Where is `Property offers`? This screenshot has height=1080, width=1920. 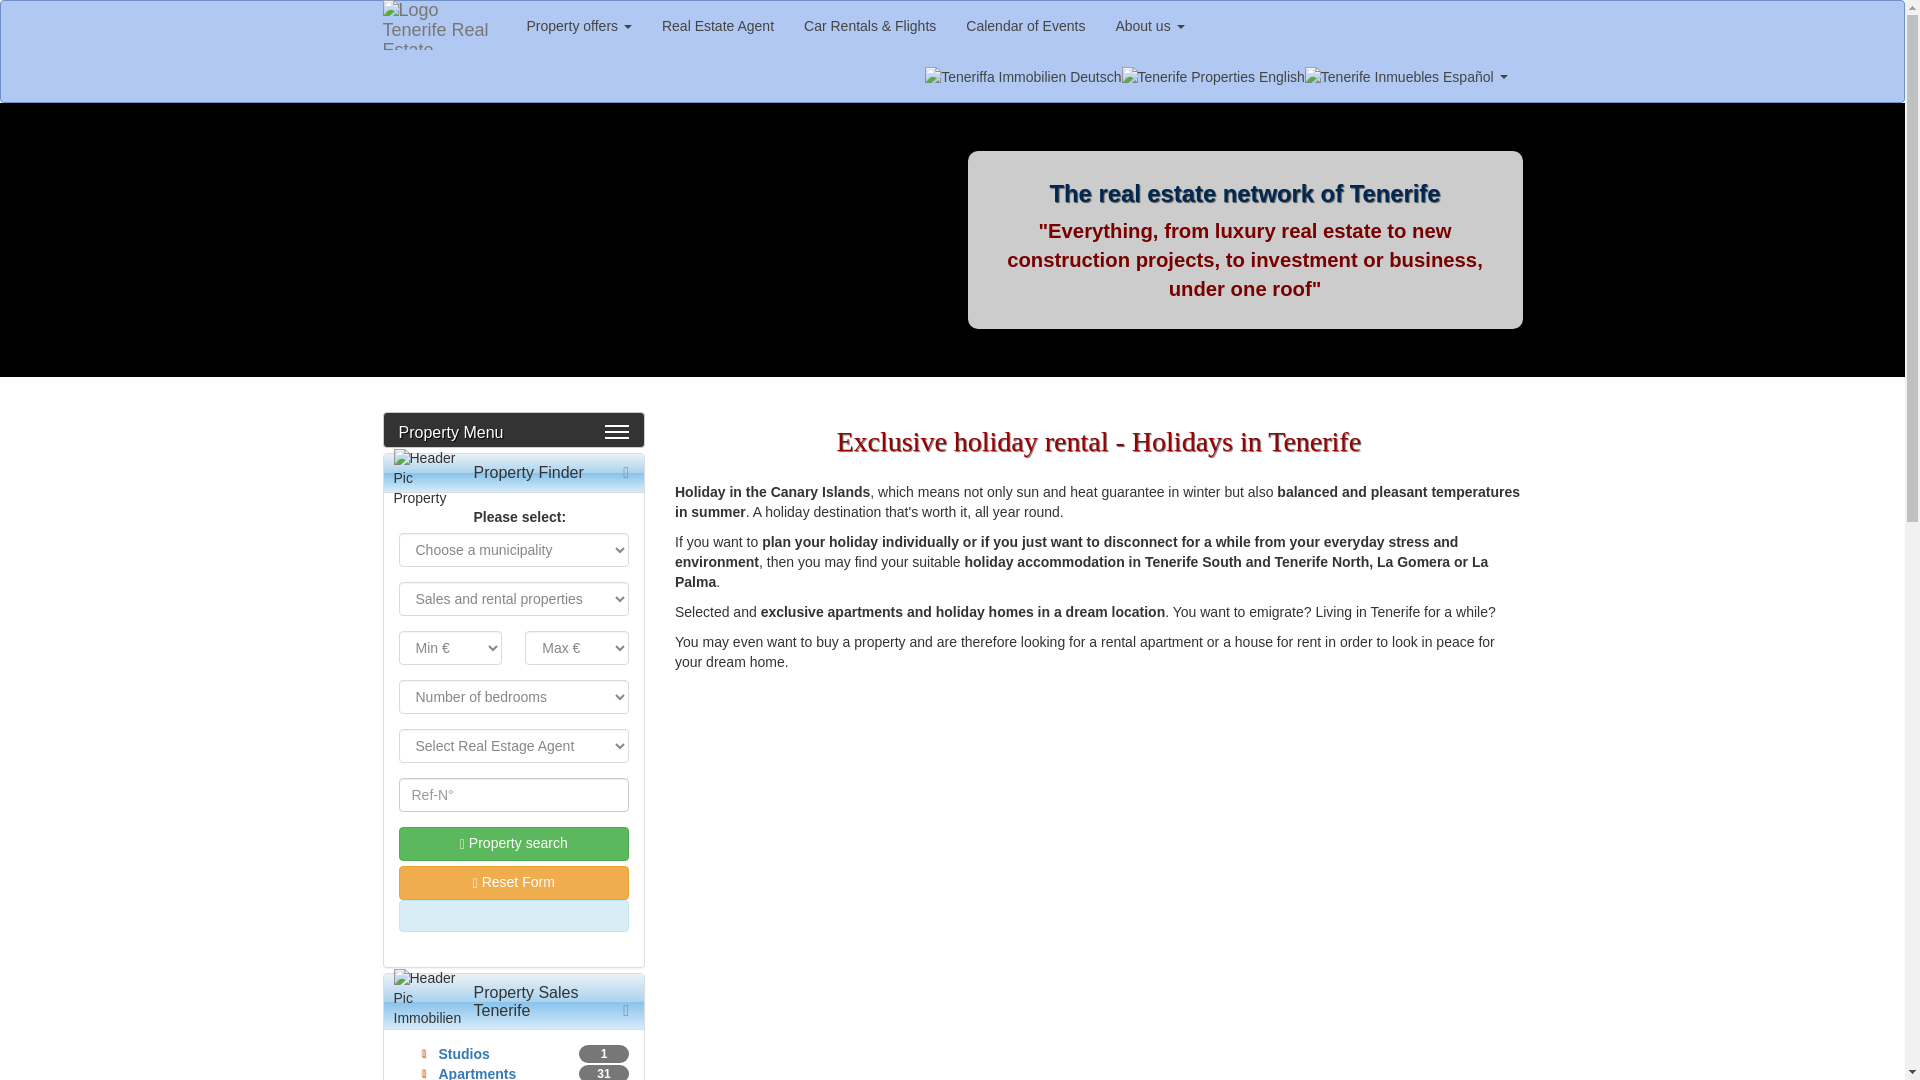
Property offers is located at coordinates (580, 26).